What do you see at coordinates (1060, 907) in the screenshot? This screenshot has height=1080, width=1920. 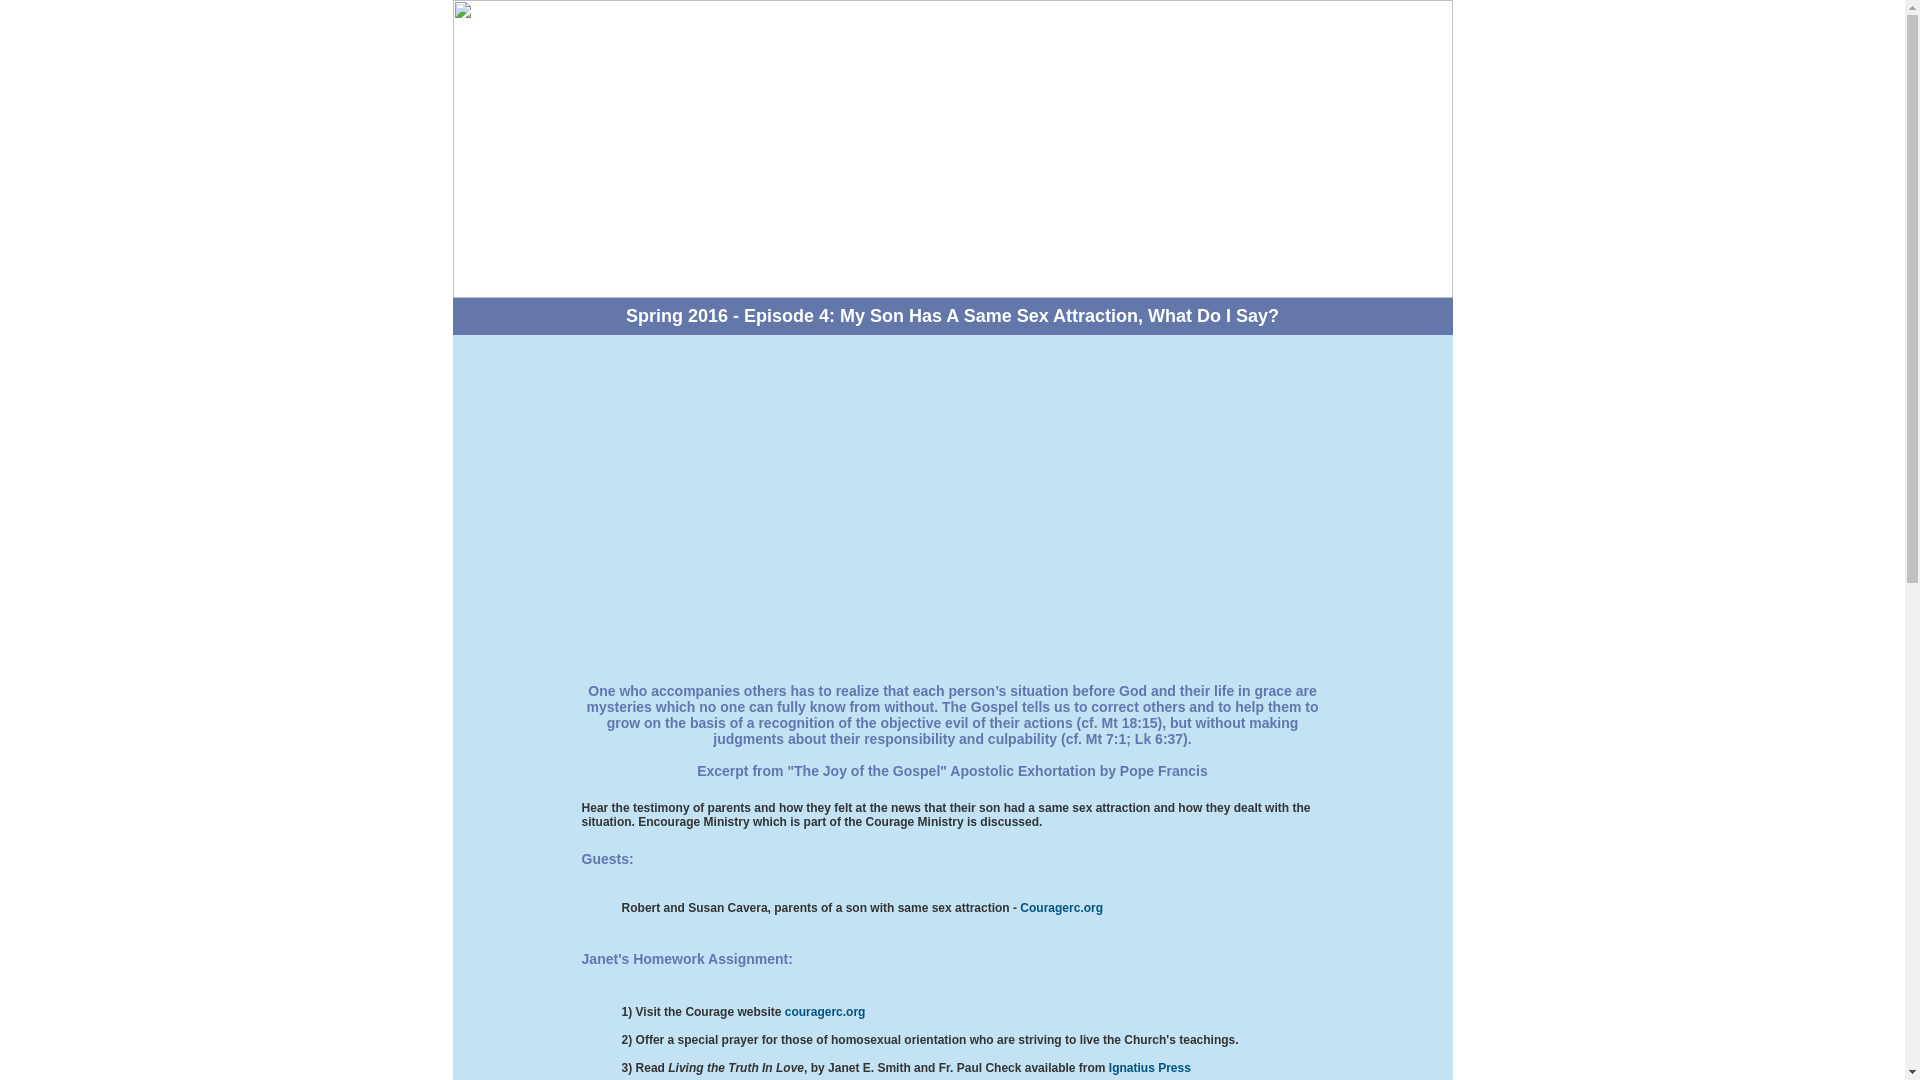 I see `Couragerc.org` at bounding box center [1060, 907].